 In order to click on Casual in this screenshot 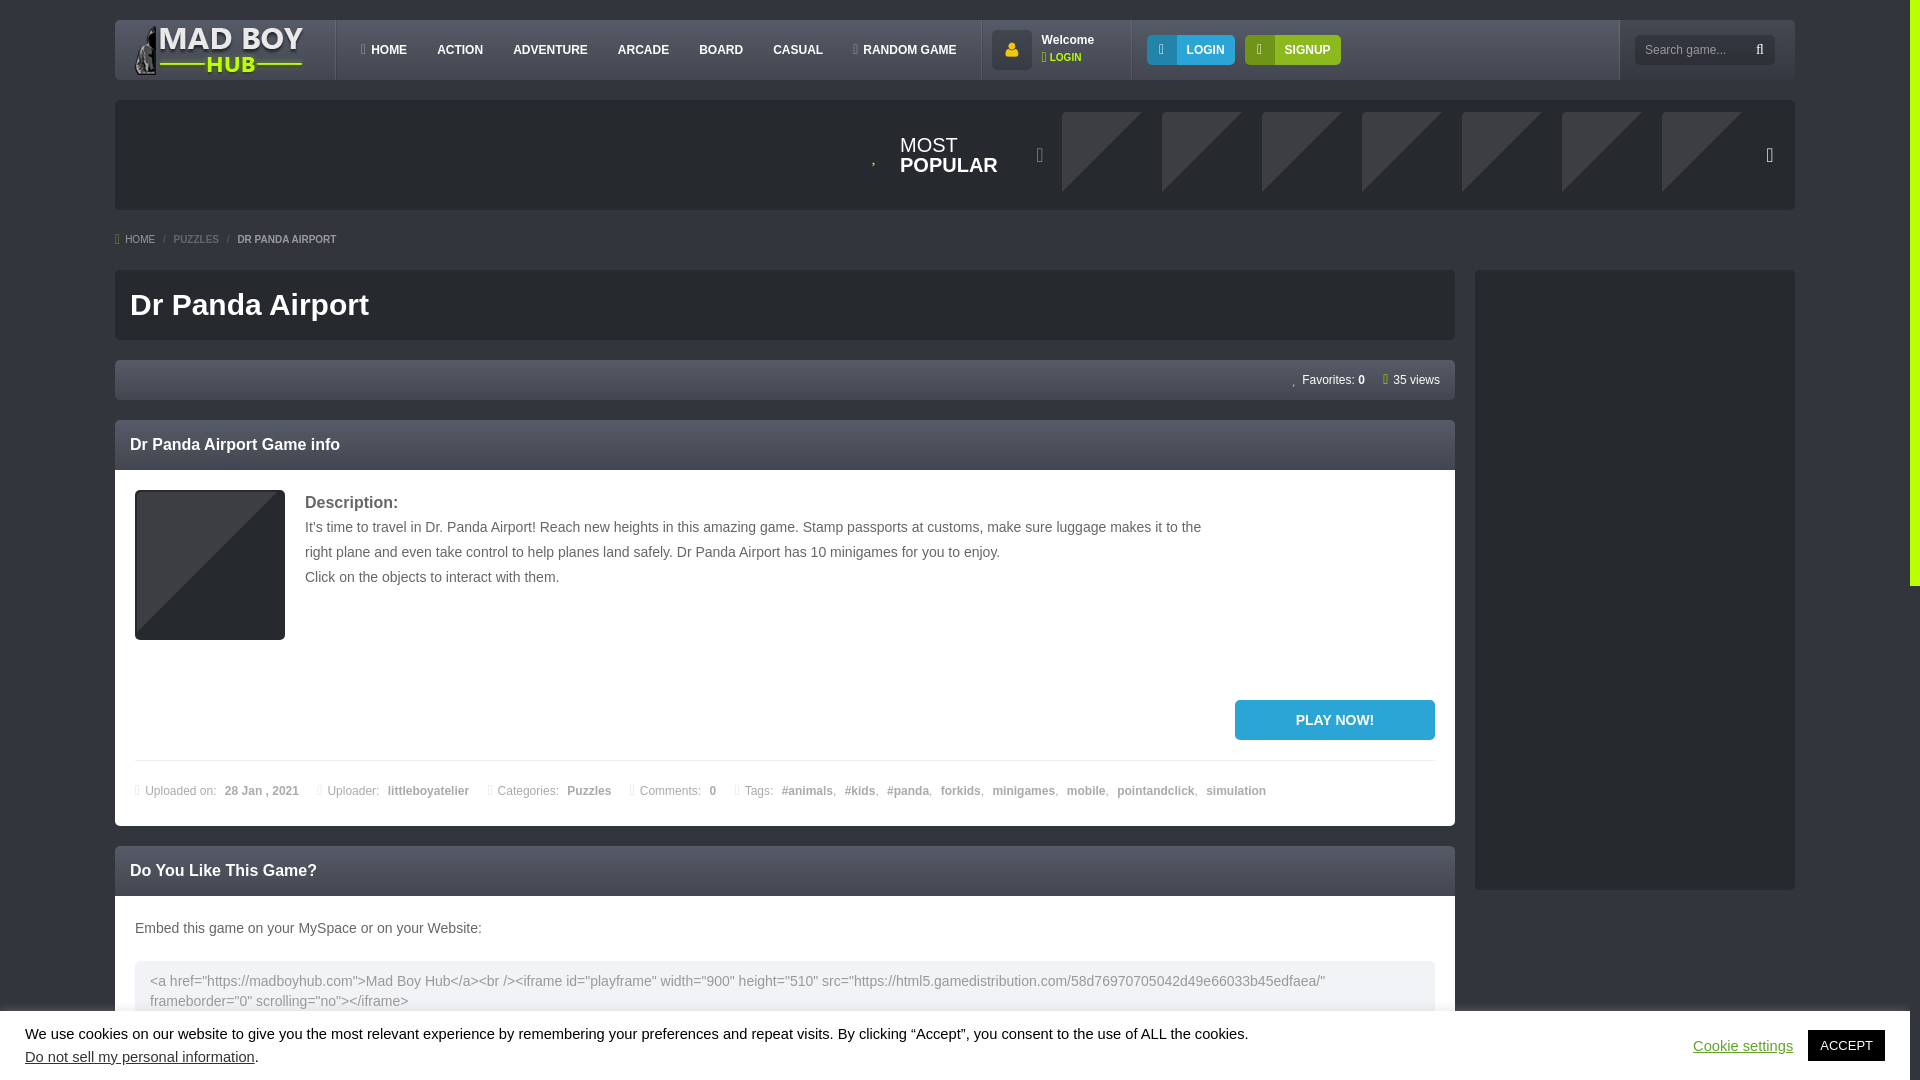, I will do `click(798, 49)`.